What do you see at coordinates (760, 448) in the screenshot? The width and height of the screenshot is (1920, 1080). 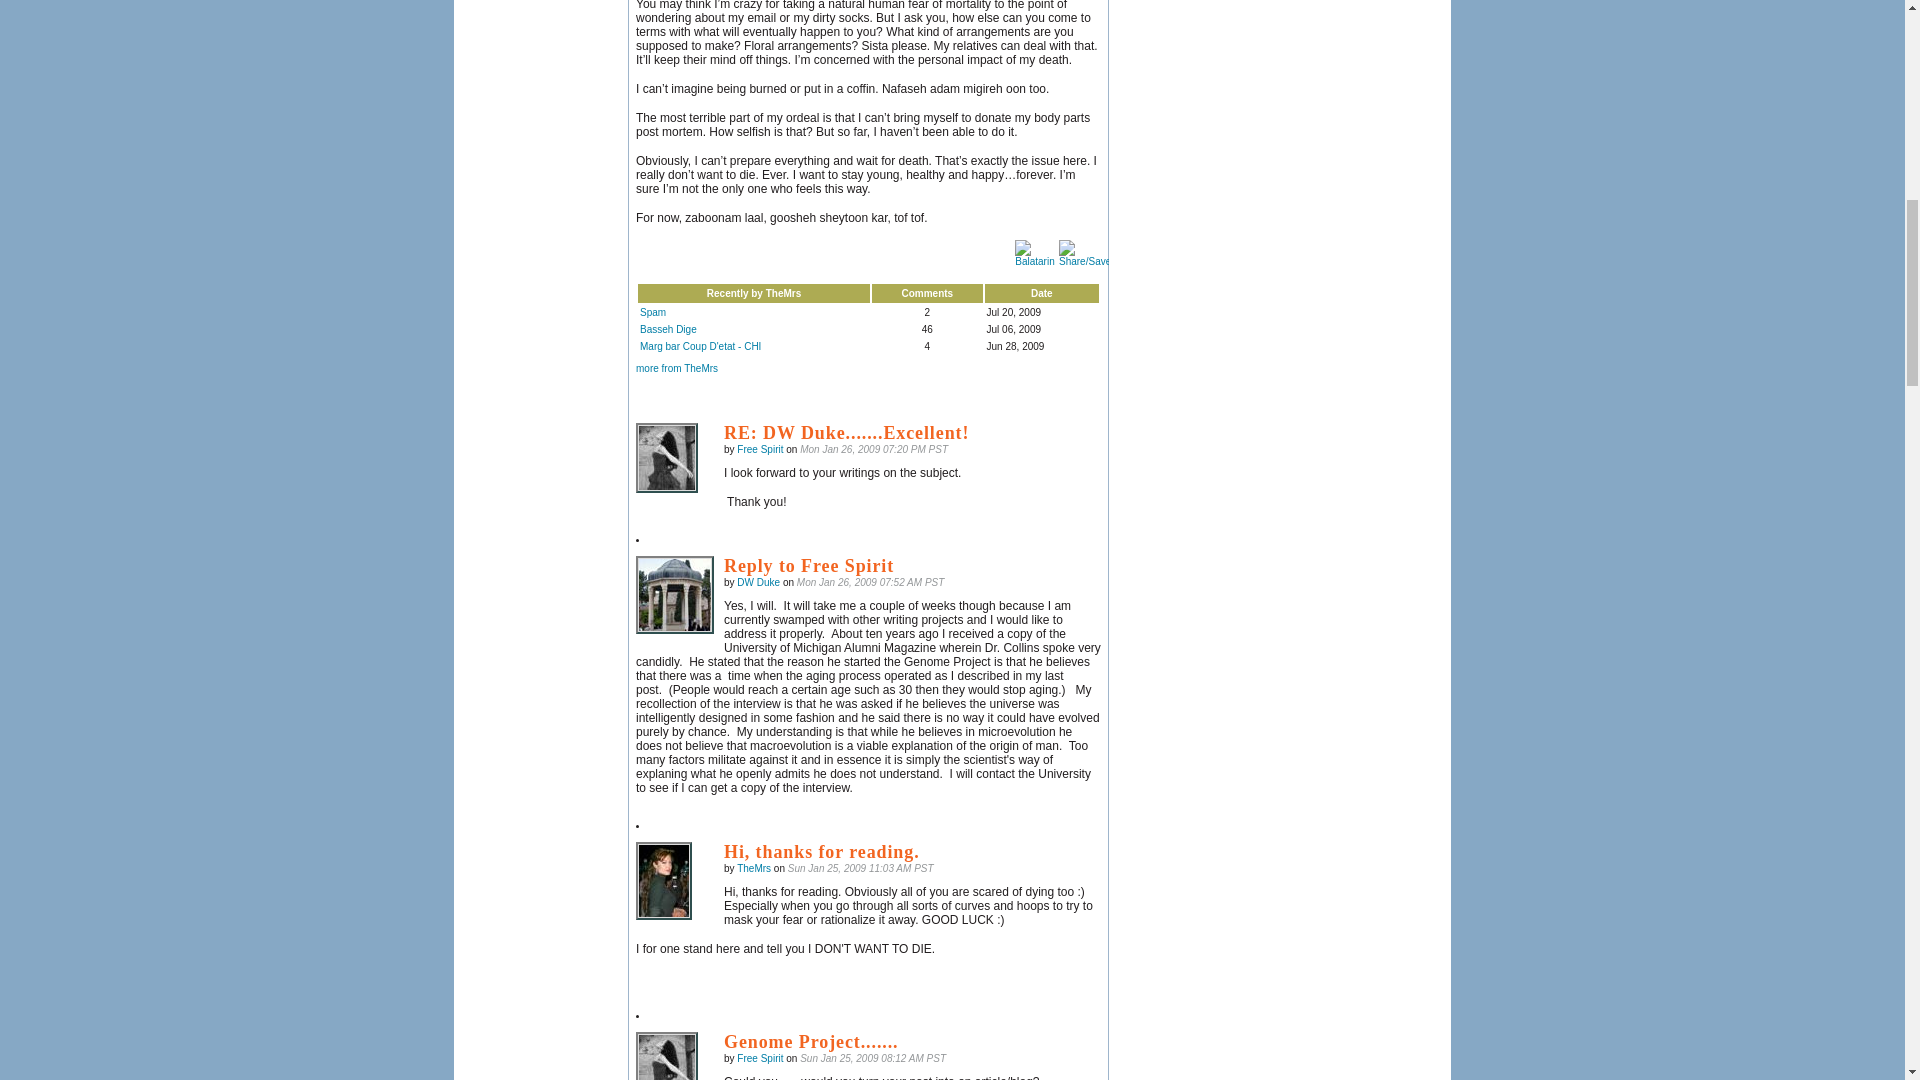 I see `View user profile.` at bounding box center [760, 448].